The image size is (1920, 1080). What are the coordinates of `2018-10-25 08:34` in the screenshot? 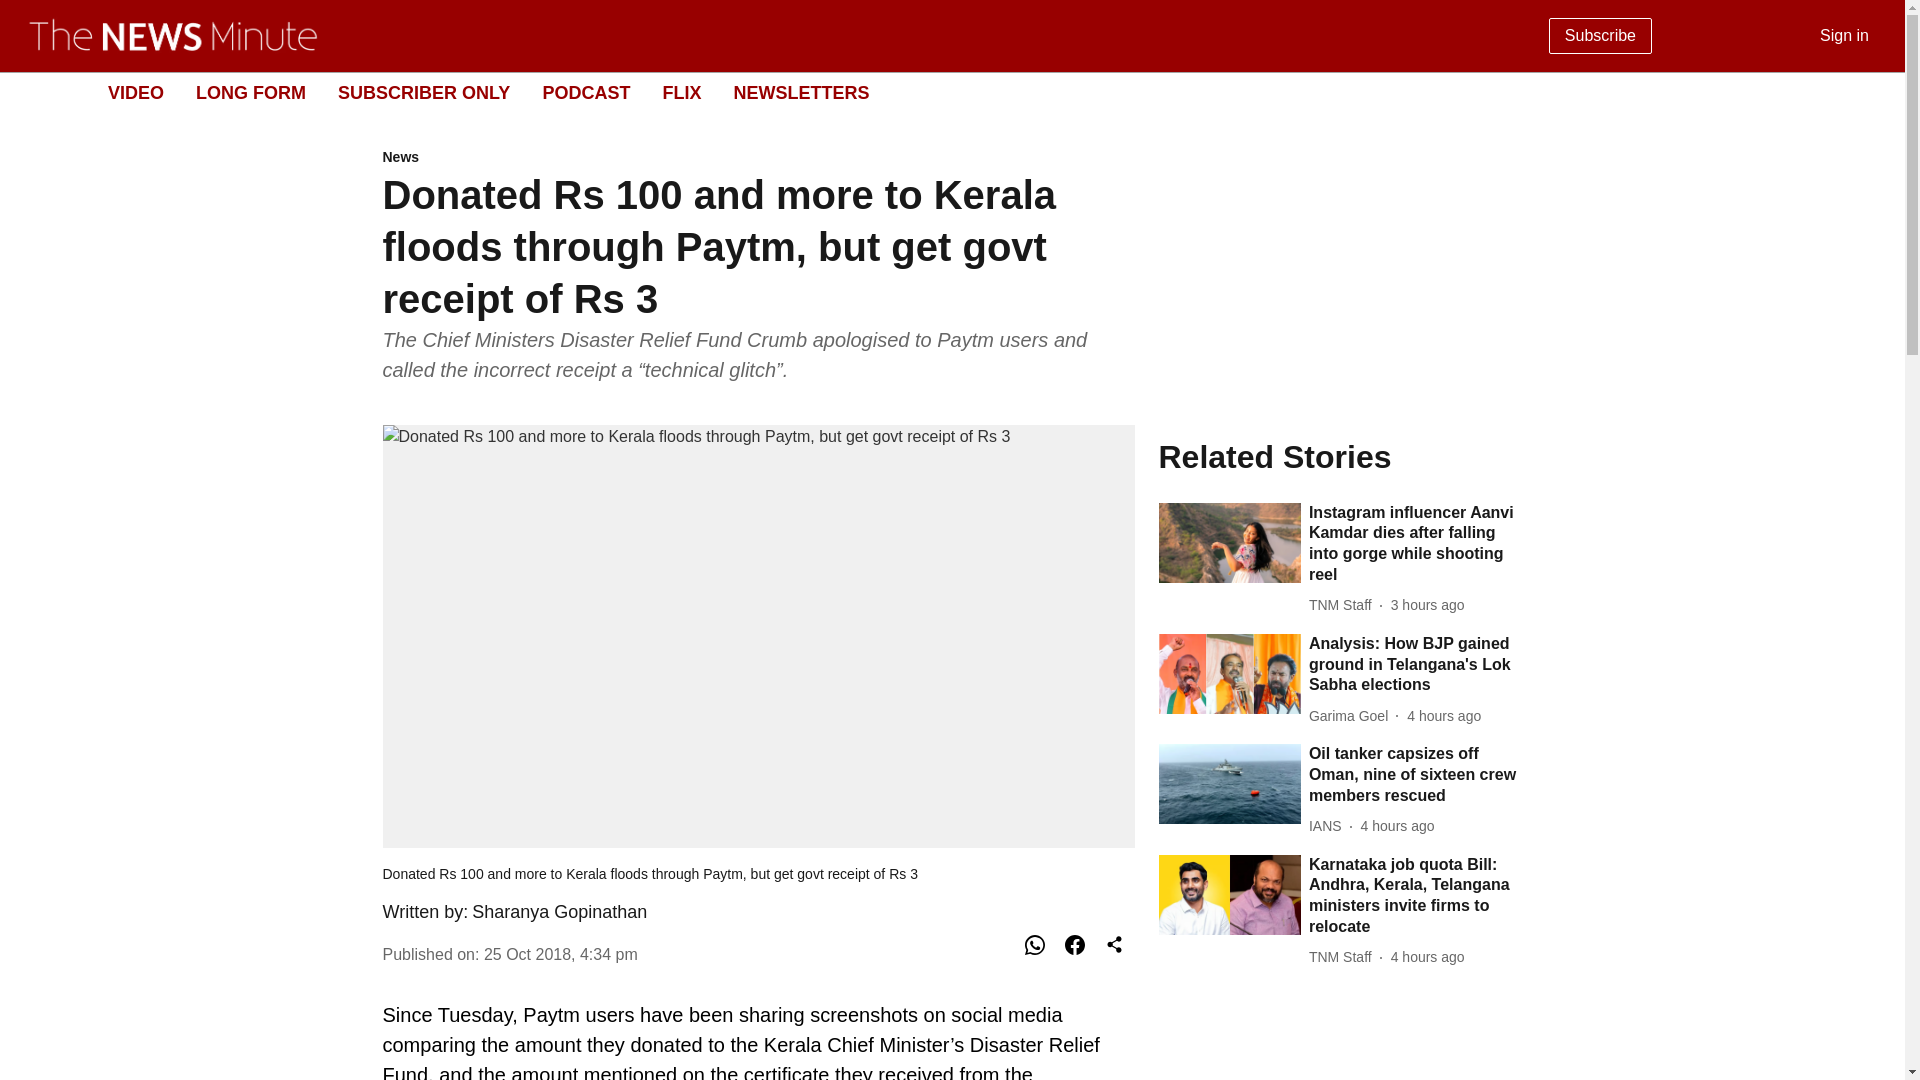 It's located at (560, 954).